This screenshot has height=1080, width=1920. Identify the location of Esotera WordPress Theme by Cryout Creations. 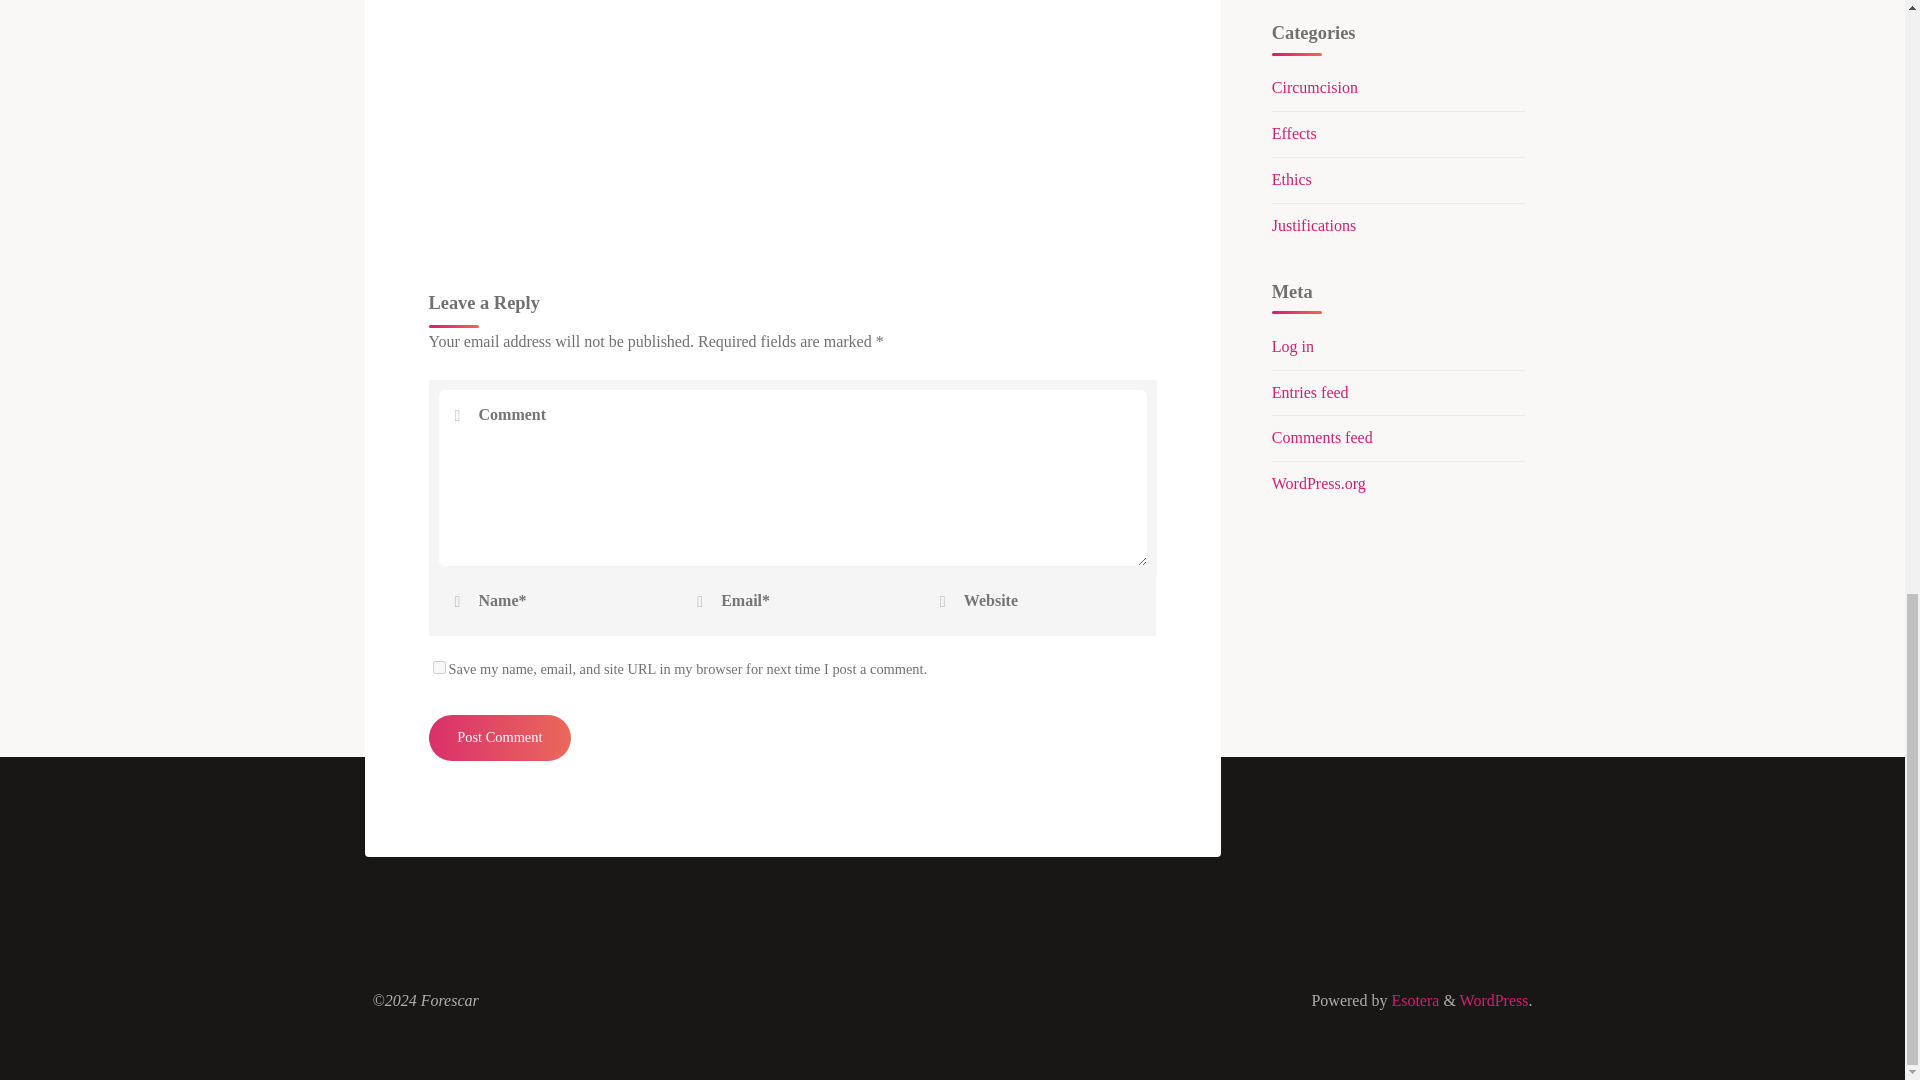
(1412, 1000).